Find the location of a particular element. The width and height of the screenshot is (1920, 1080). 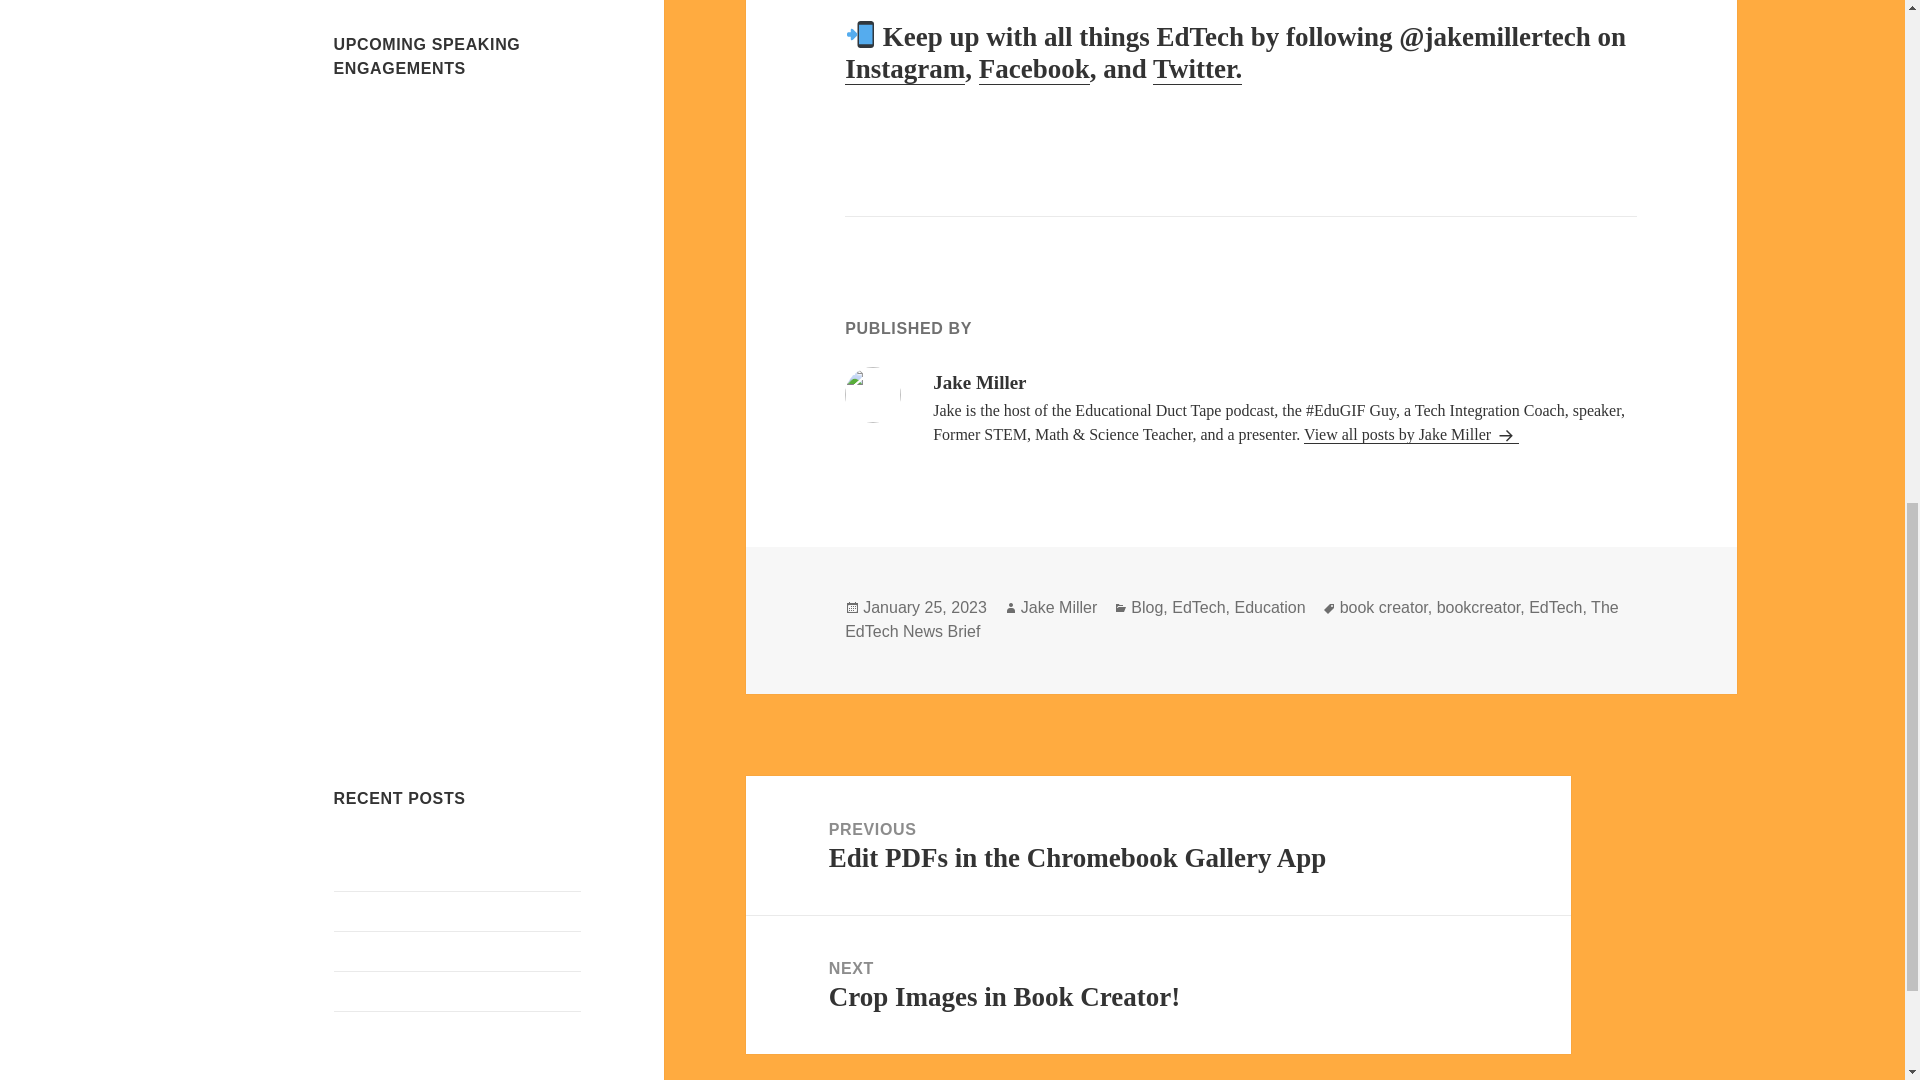

Instagram is located at coordinates (904, 70).